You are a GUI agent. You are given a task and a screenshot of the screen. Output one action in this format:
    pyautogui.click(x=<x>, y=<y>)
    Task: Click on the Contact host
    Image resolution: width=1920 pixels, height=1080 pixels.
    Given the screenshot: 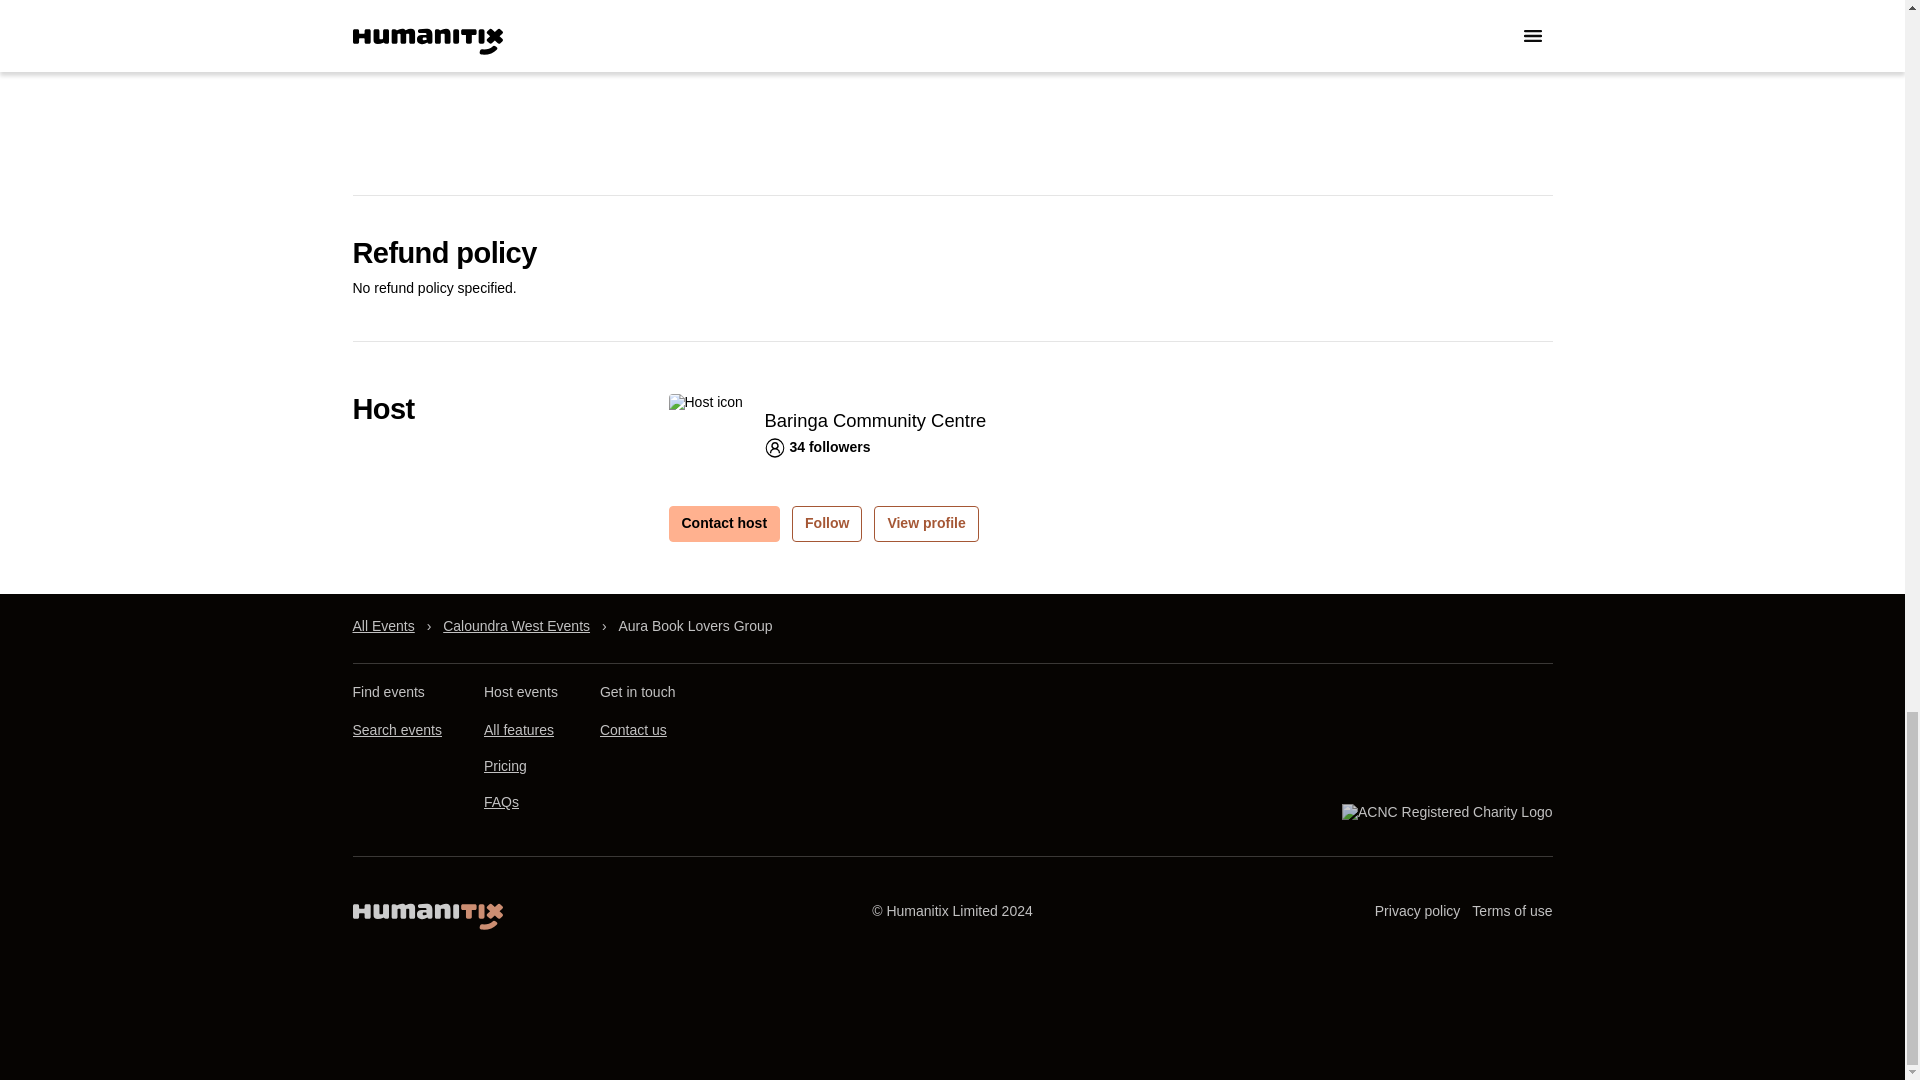 What is the action you would take?
    pyautogui.click(x=724, y=524)
    